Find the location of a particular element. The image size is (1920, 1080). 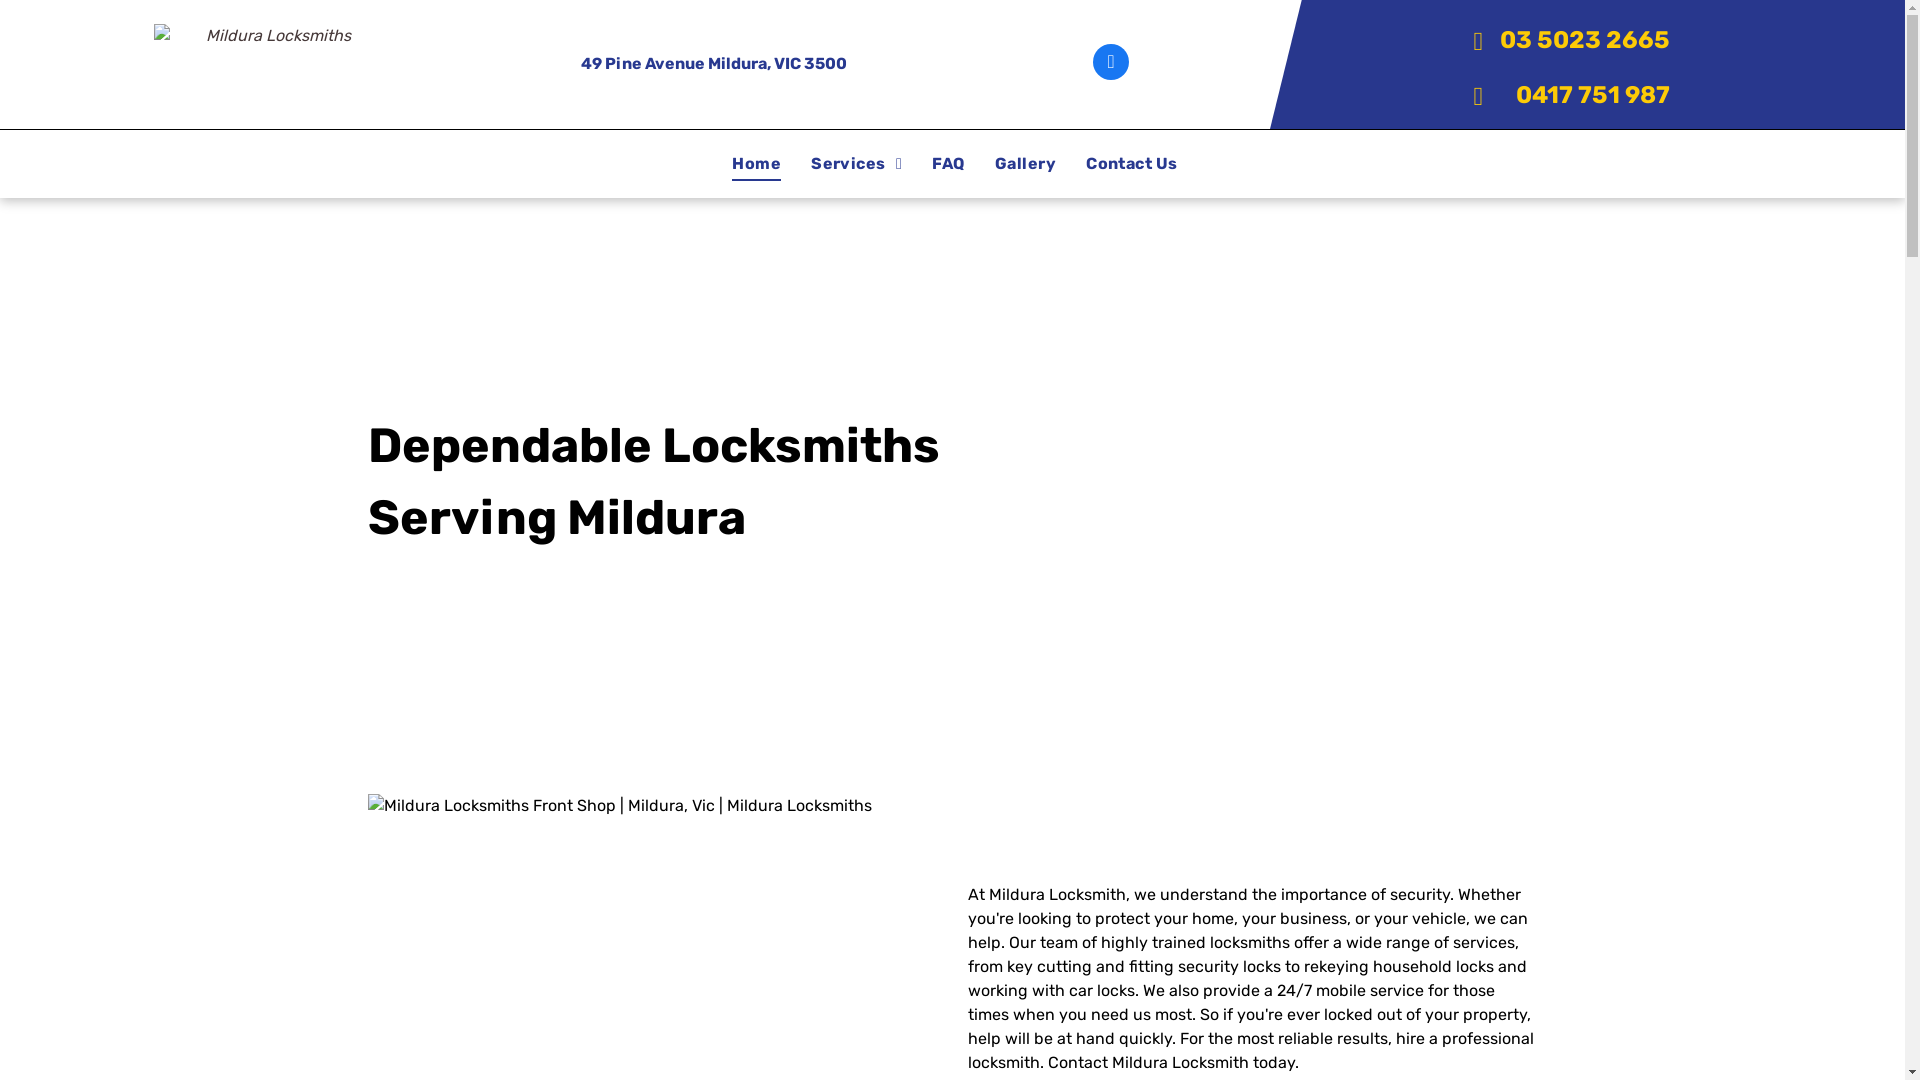

49 Pine Avenue Mildura, VIC 3500 is located at coordinates (714, 64).